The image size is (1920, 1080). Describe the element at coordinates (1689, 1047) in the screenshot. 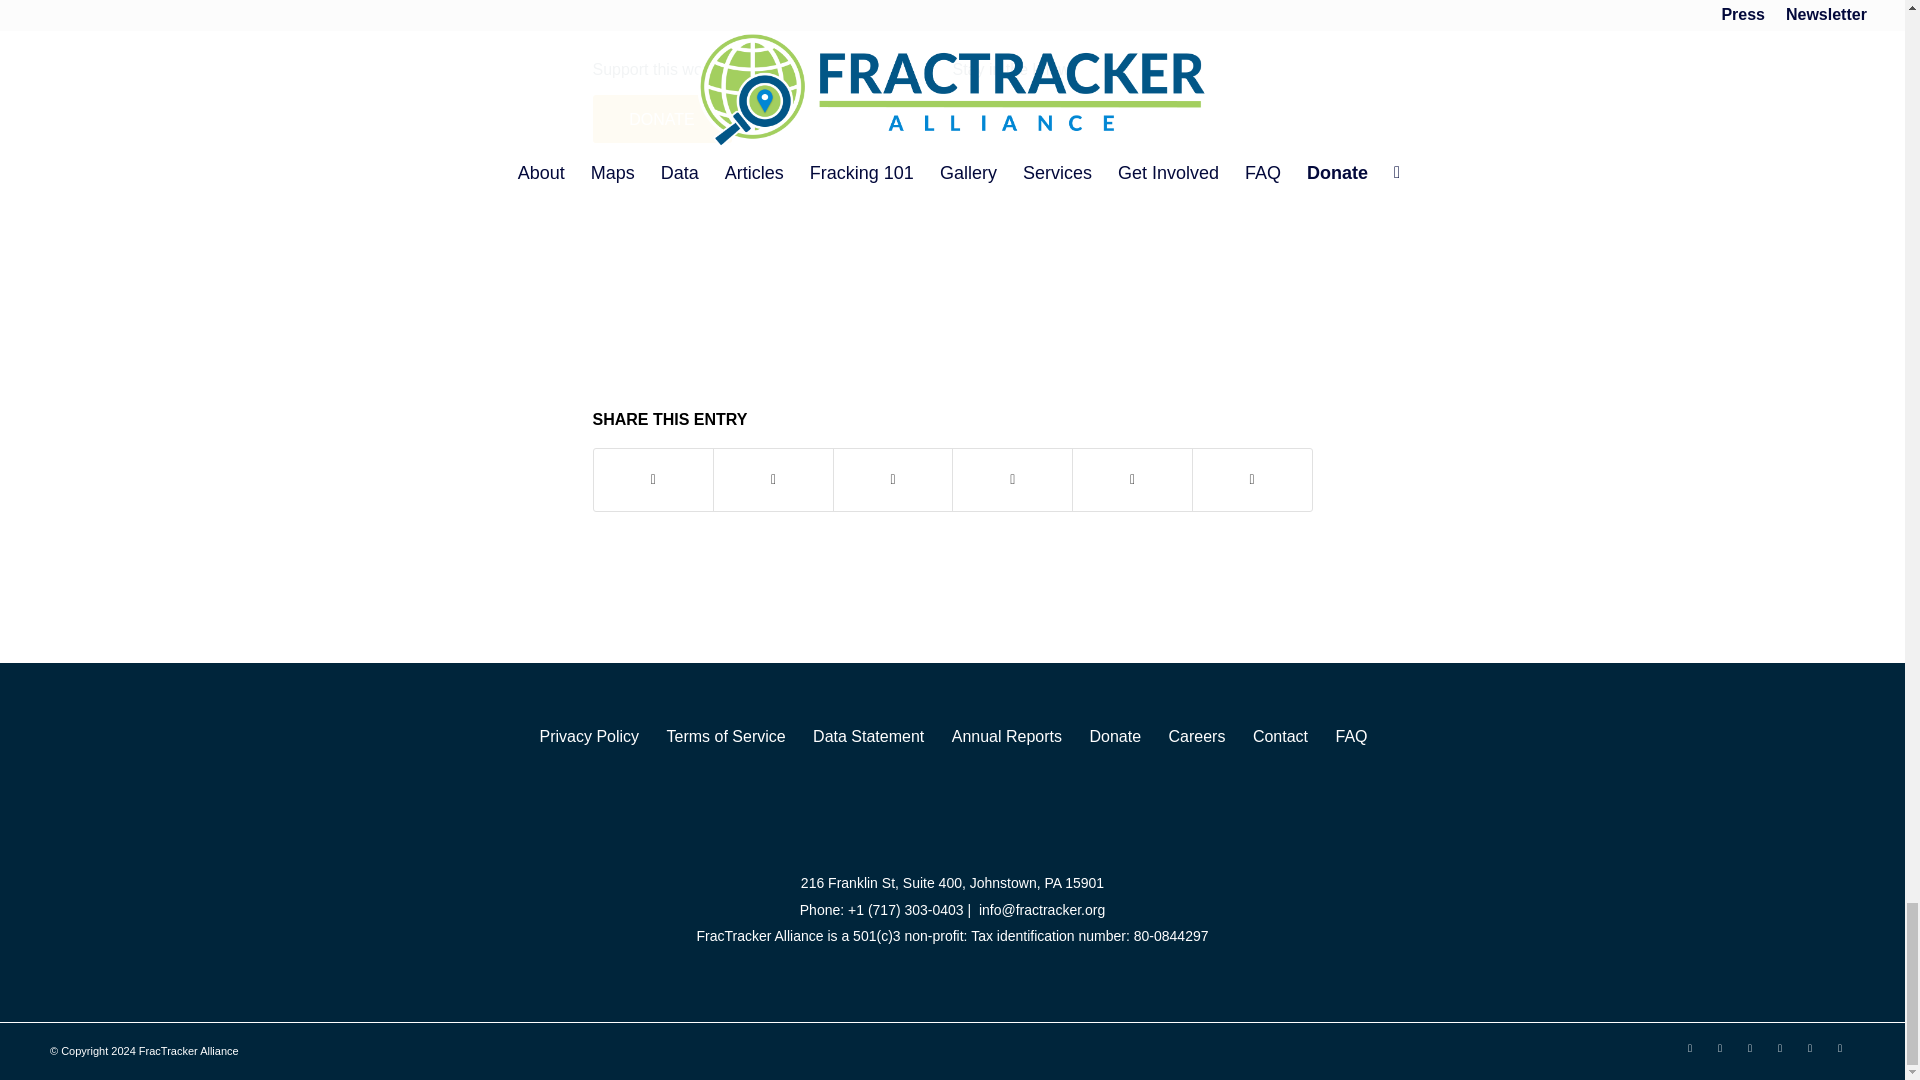

I see `Twitter` at that location.